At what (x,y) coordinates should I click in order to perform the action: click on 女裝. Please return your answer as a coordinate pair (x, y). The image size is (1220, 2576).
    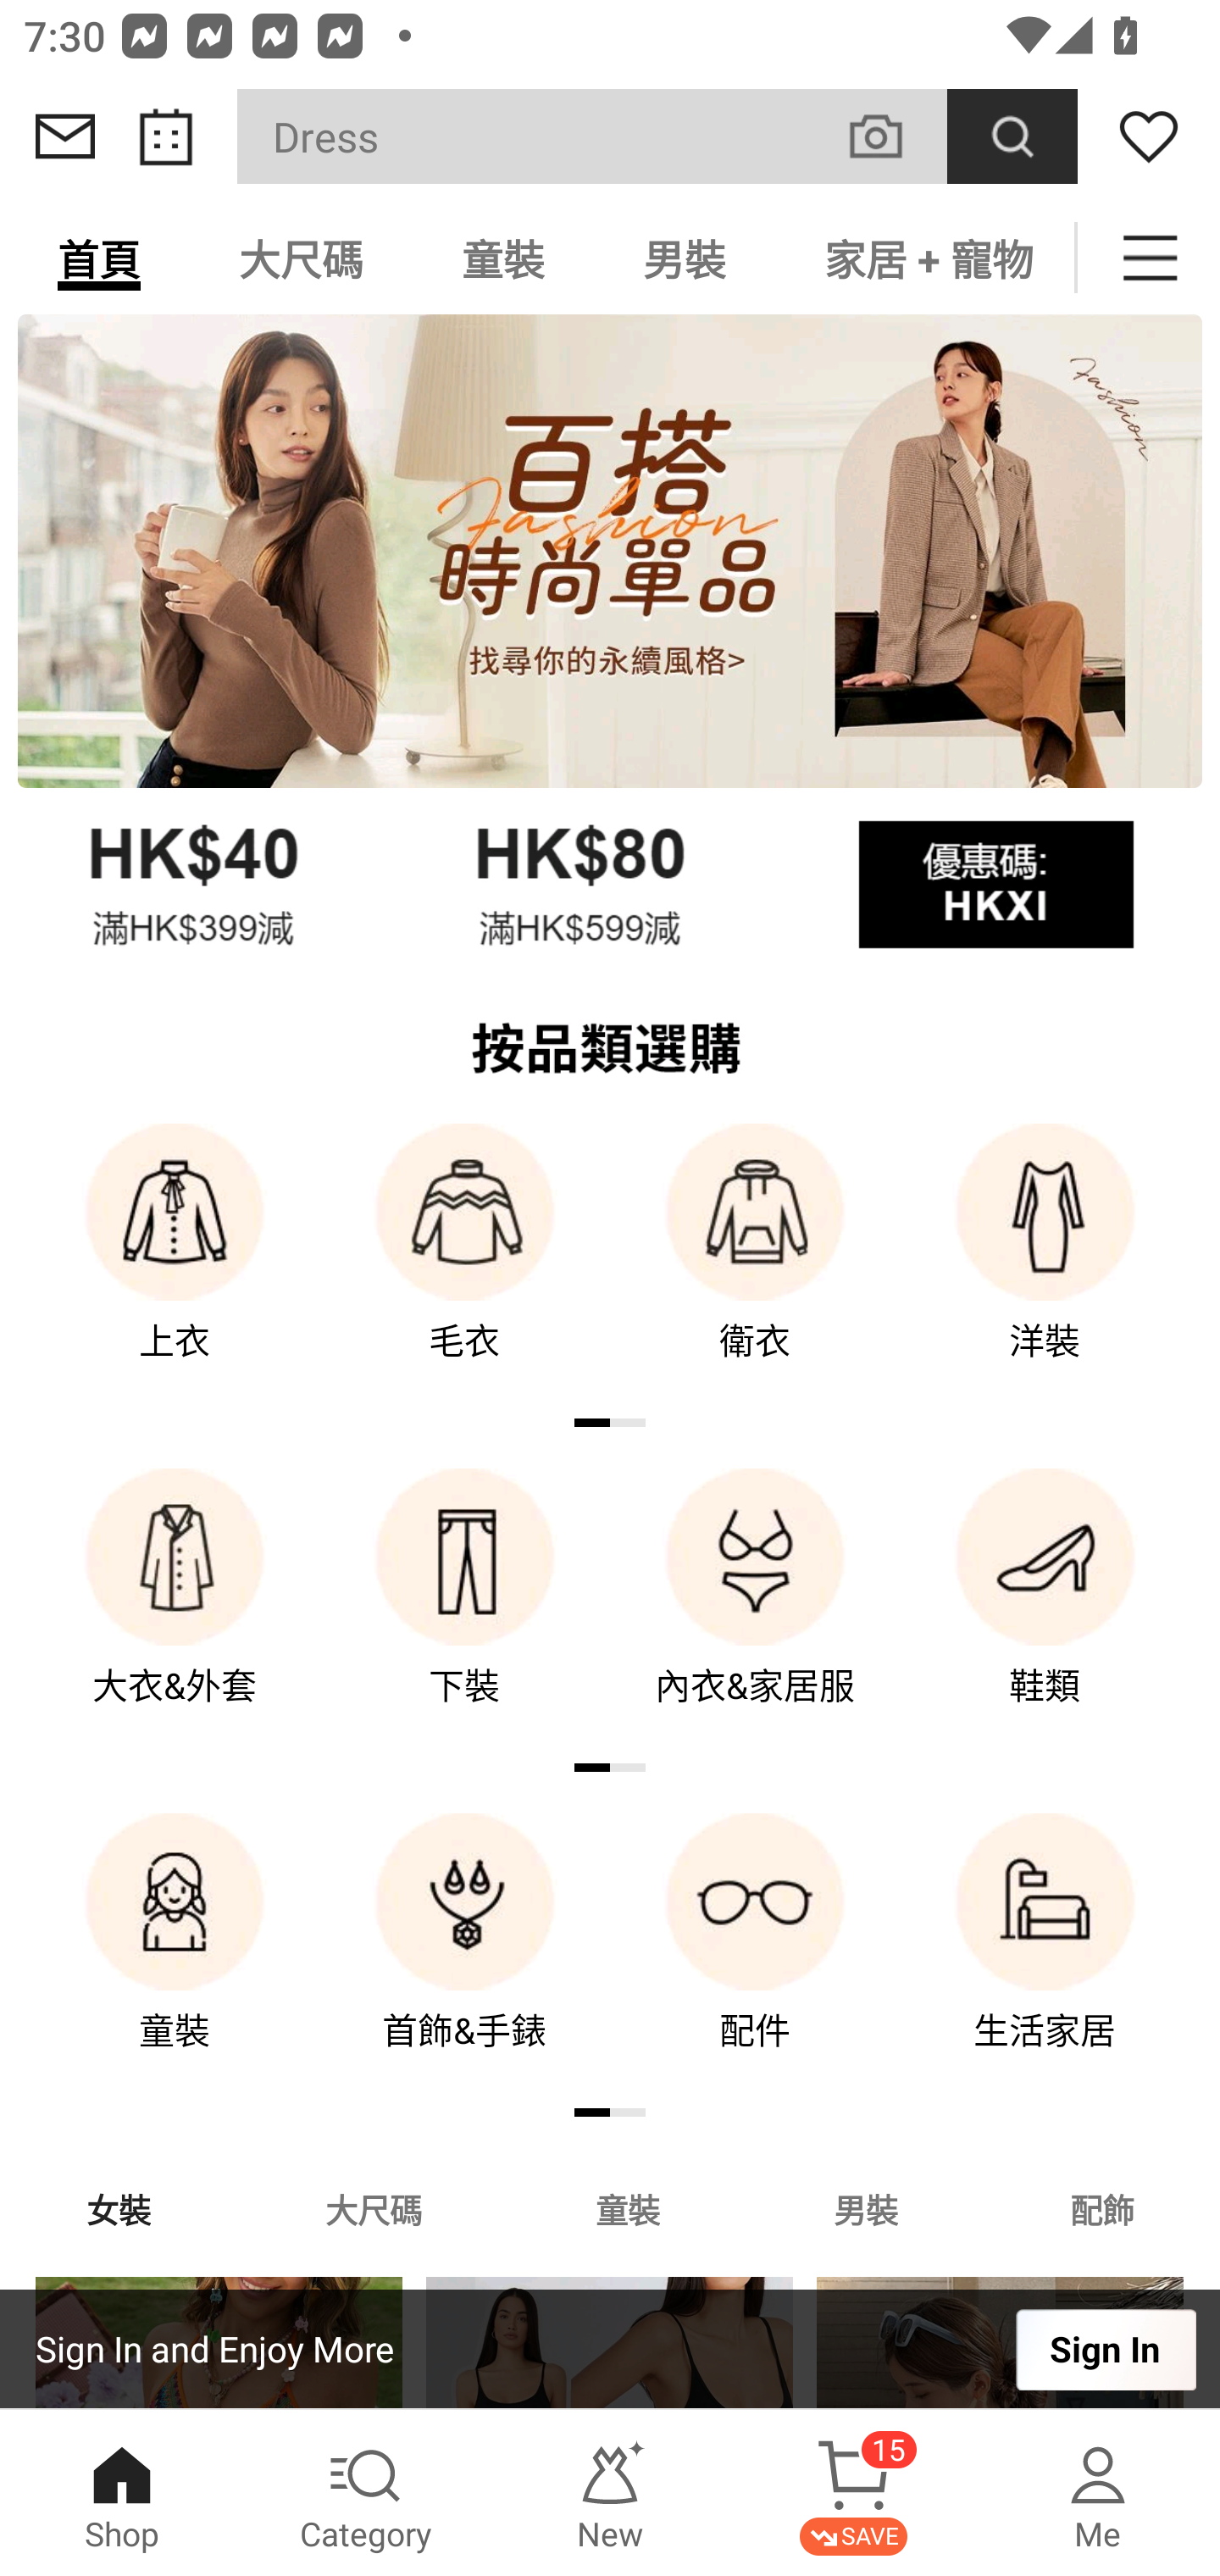
    Looking at the image, I should click on (119, 2208).